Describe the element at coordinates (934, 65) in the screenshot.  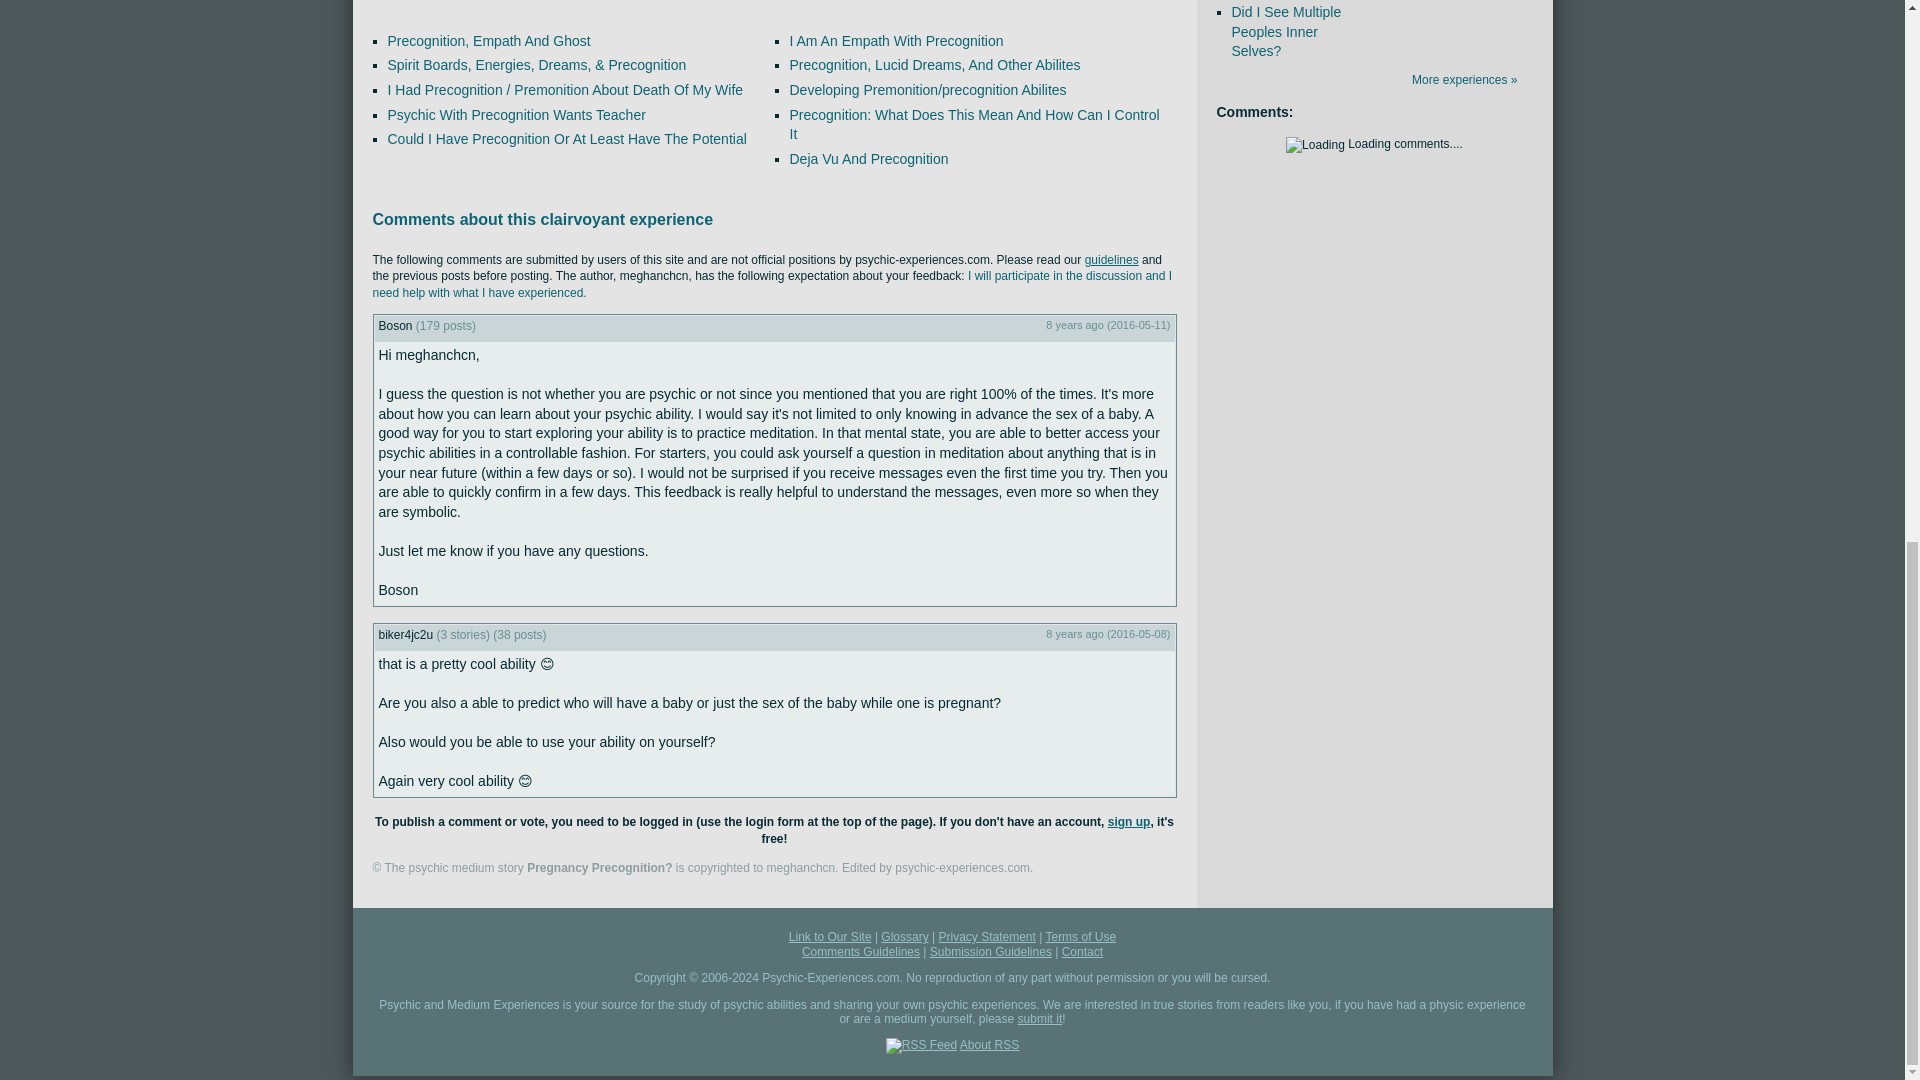
I see `Precognition, Lucid Dreams, And Other Abilites` at that location.